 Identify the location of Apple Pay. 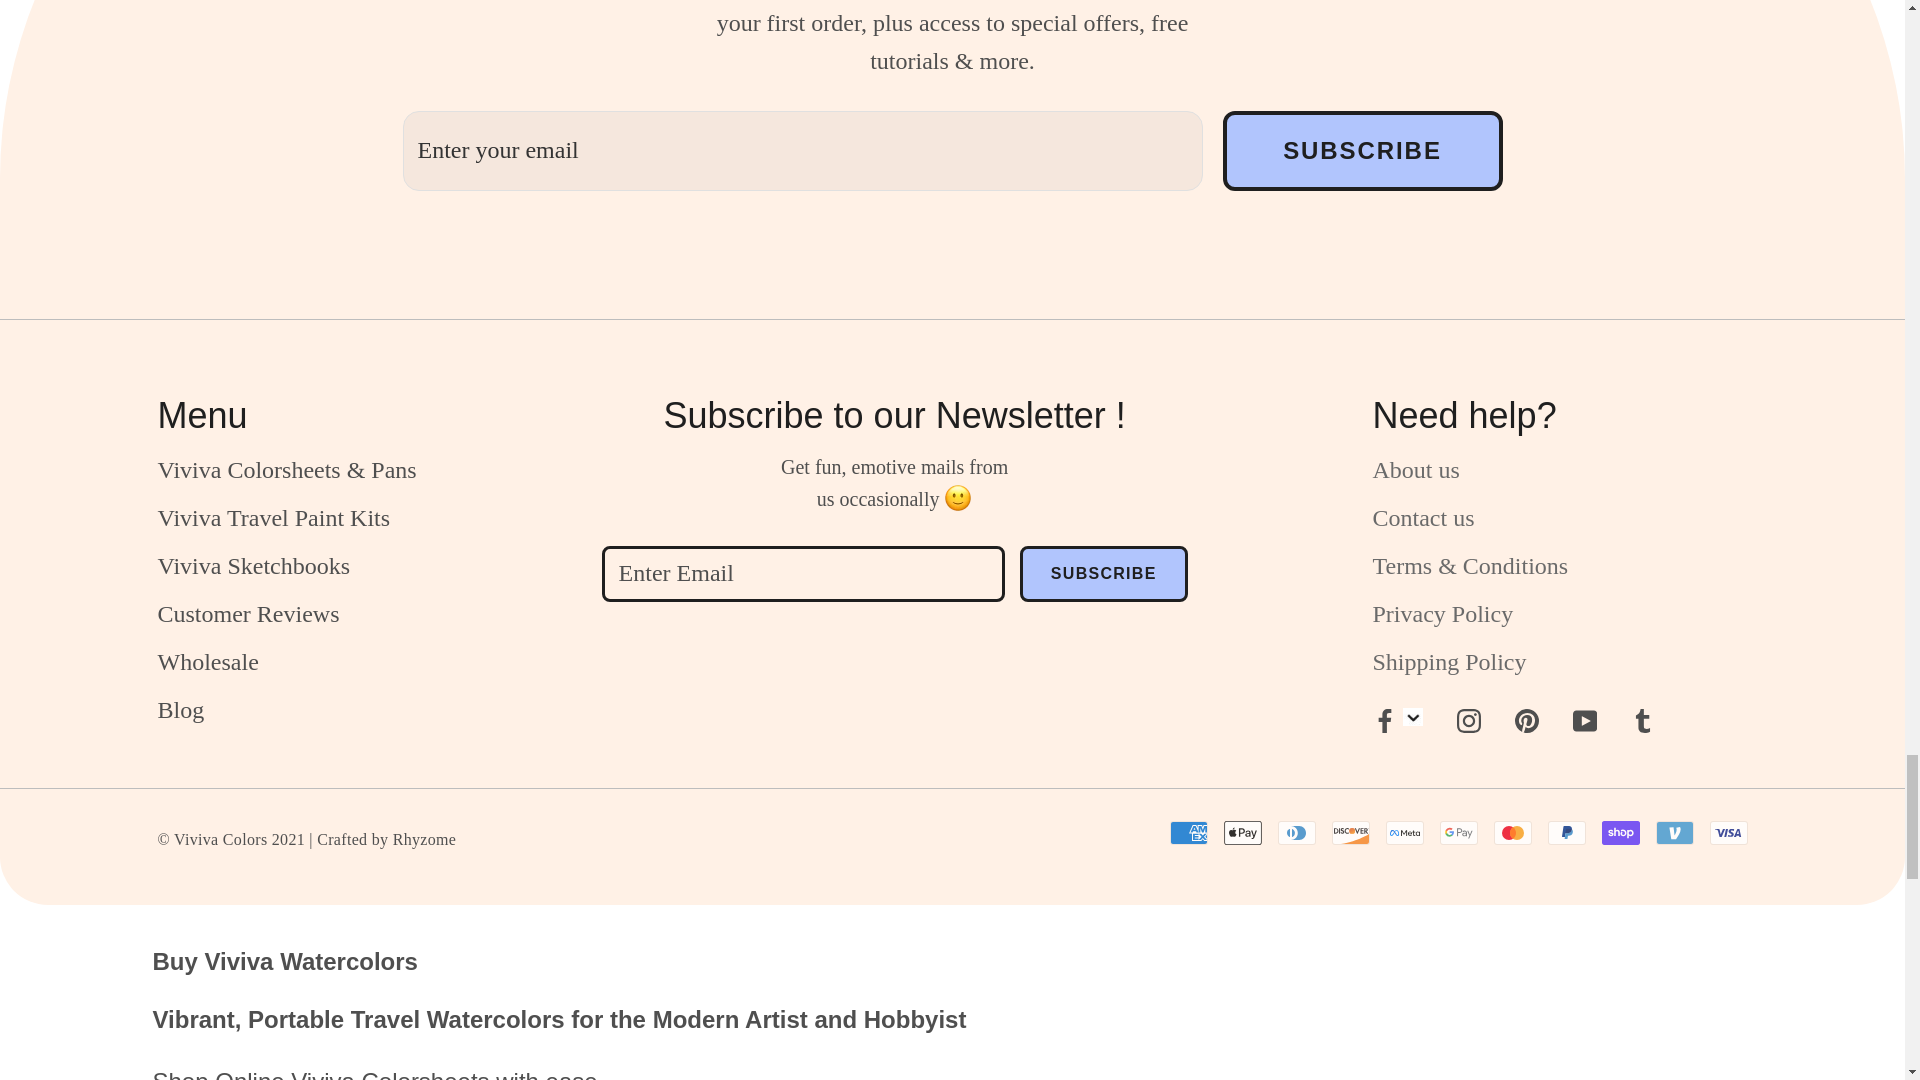
(1242, 832).